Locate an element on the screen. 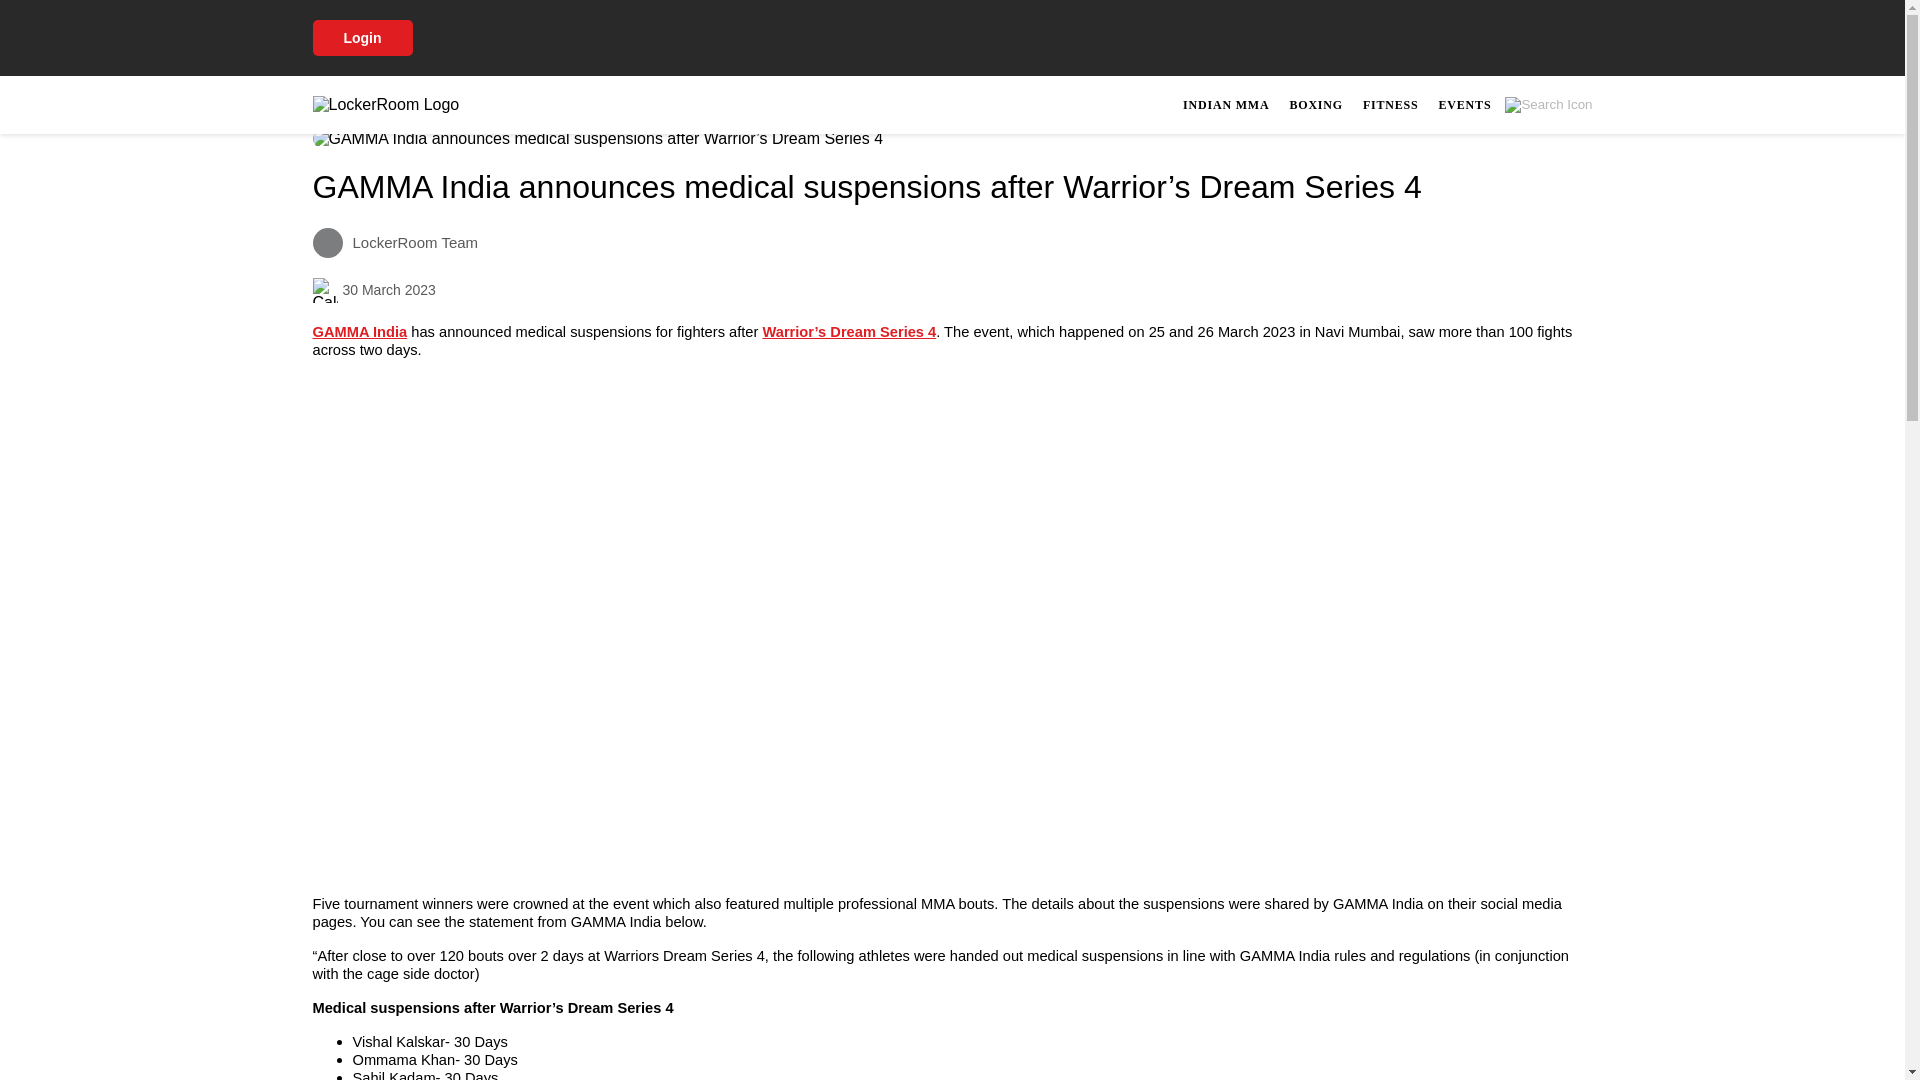 This screenshot has width=1920, height=1080. BOXING is located at coordinates (1390, 104).